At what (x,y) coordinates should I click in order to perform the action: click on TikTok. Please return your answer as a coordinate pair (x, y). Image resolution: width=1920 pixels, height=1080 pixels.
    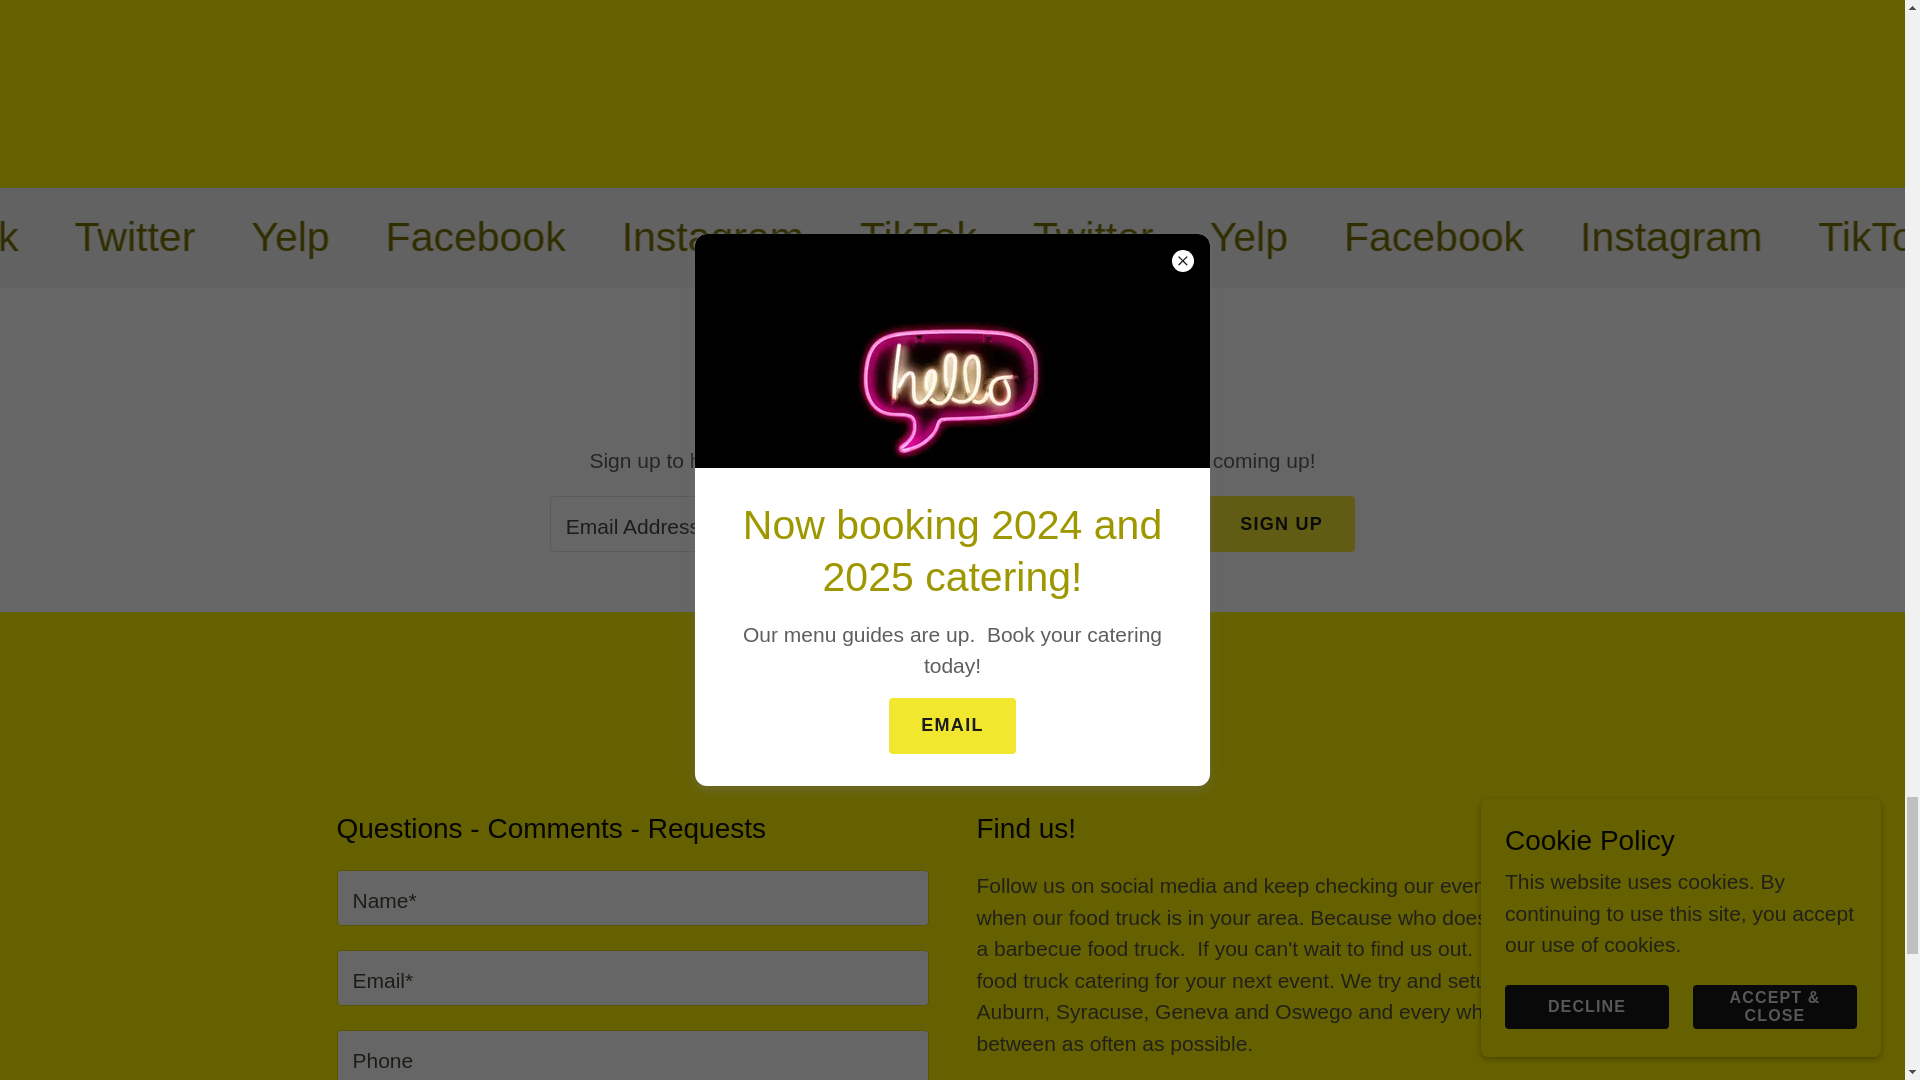
    Looking at the image, I should click on (1438, 237).